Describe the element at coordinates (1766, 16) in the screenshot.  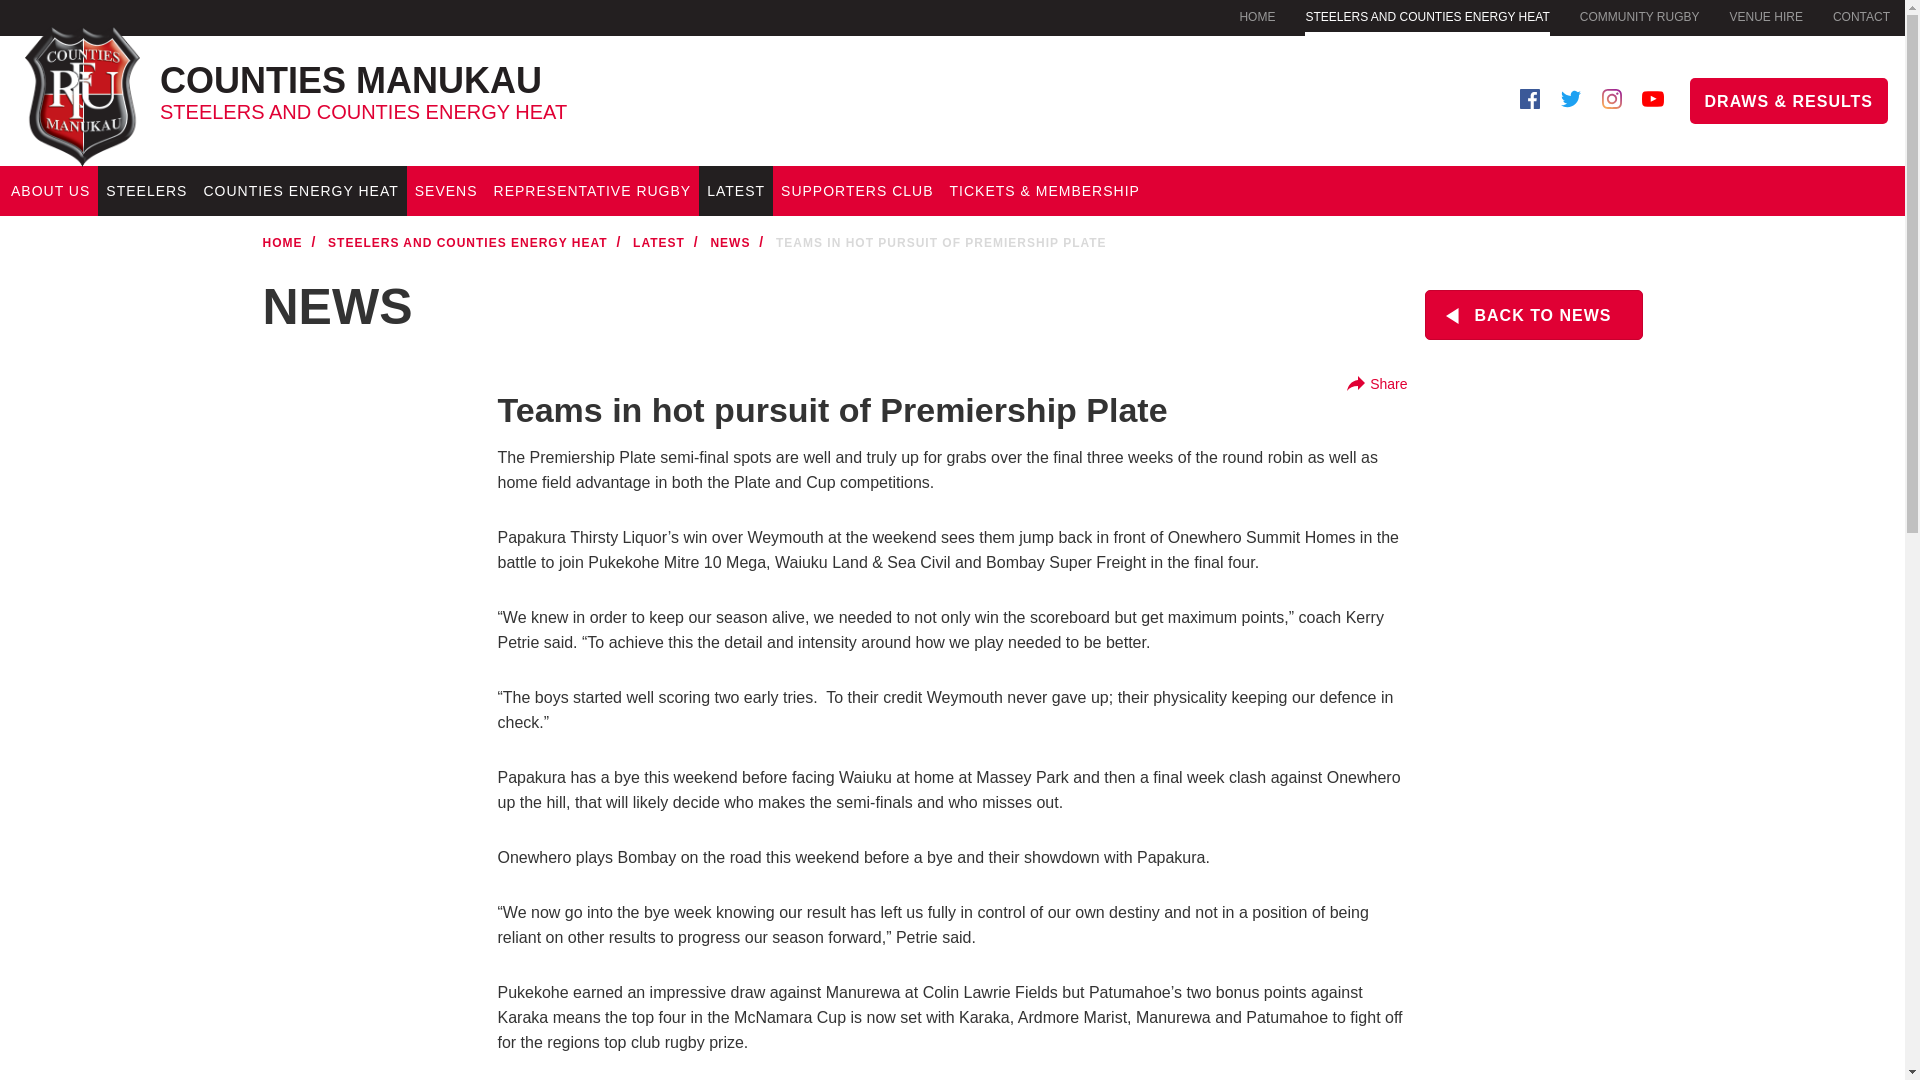
I see `COMMUNITY RUGBY` at that location.